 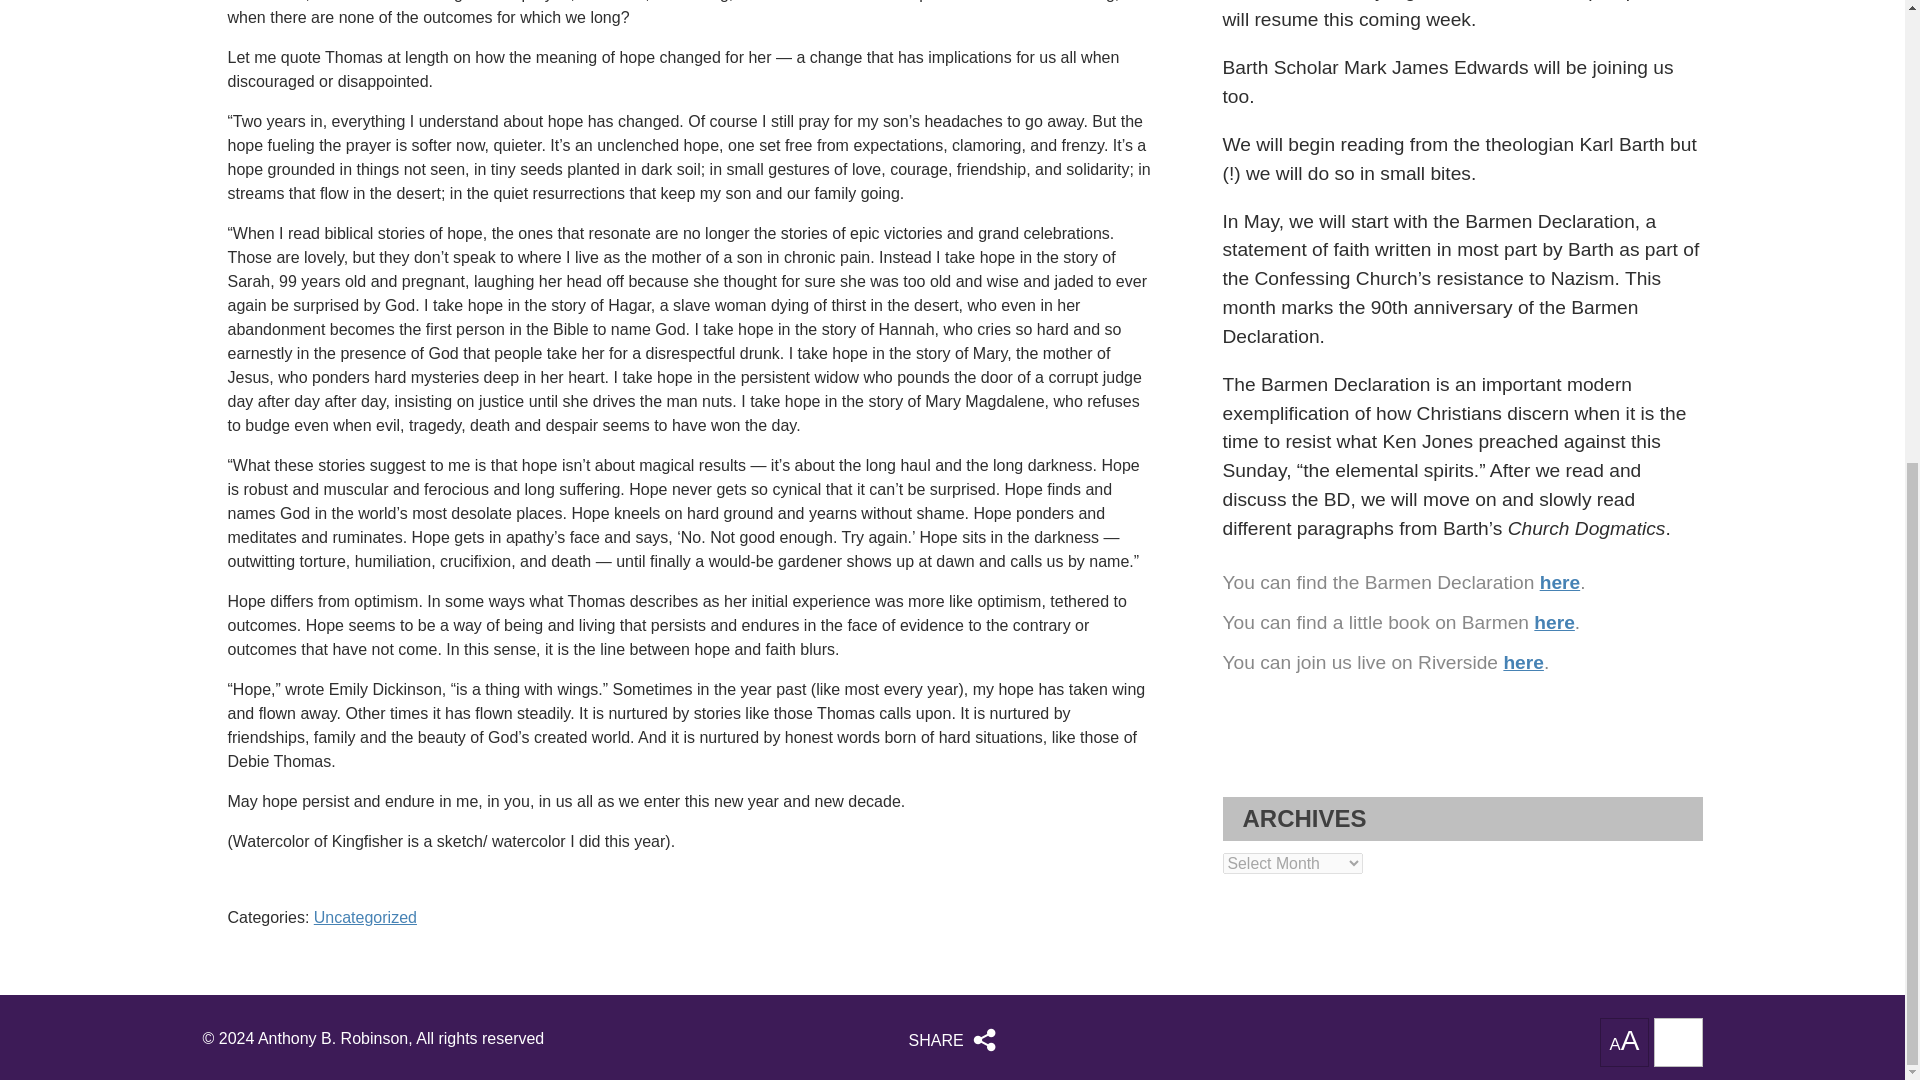 What do you see at coordinates (1554, 622) in the screenshot?
I see `here` at bounding box center [1554, 622].